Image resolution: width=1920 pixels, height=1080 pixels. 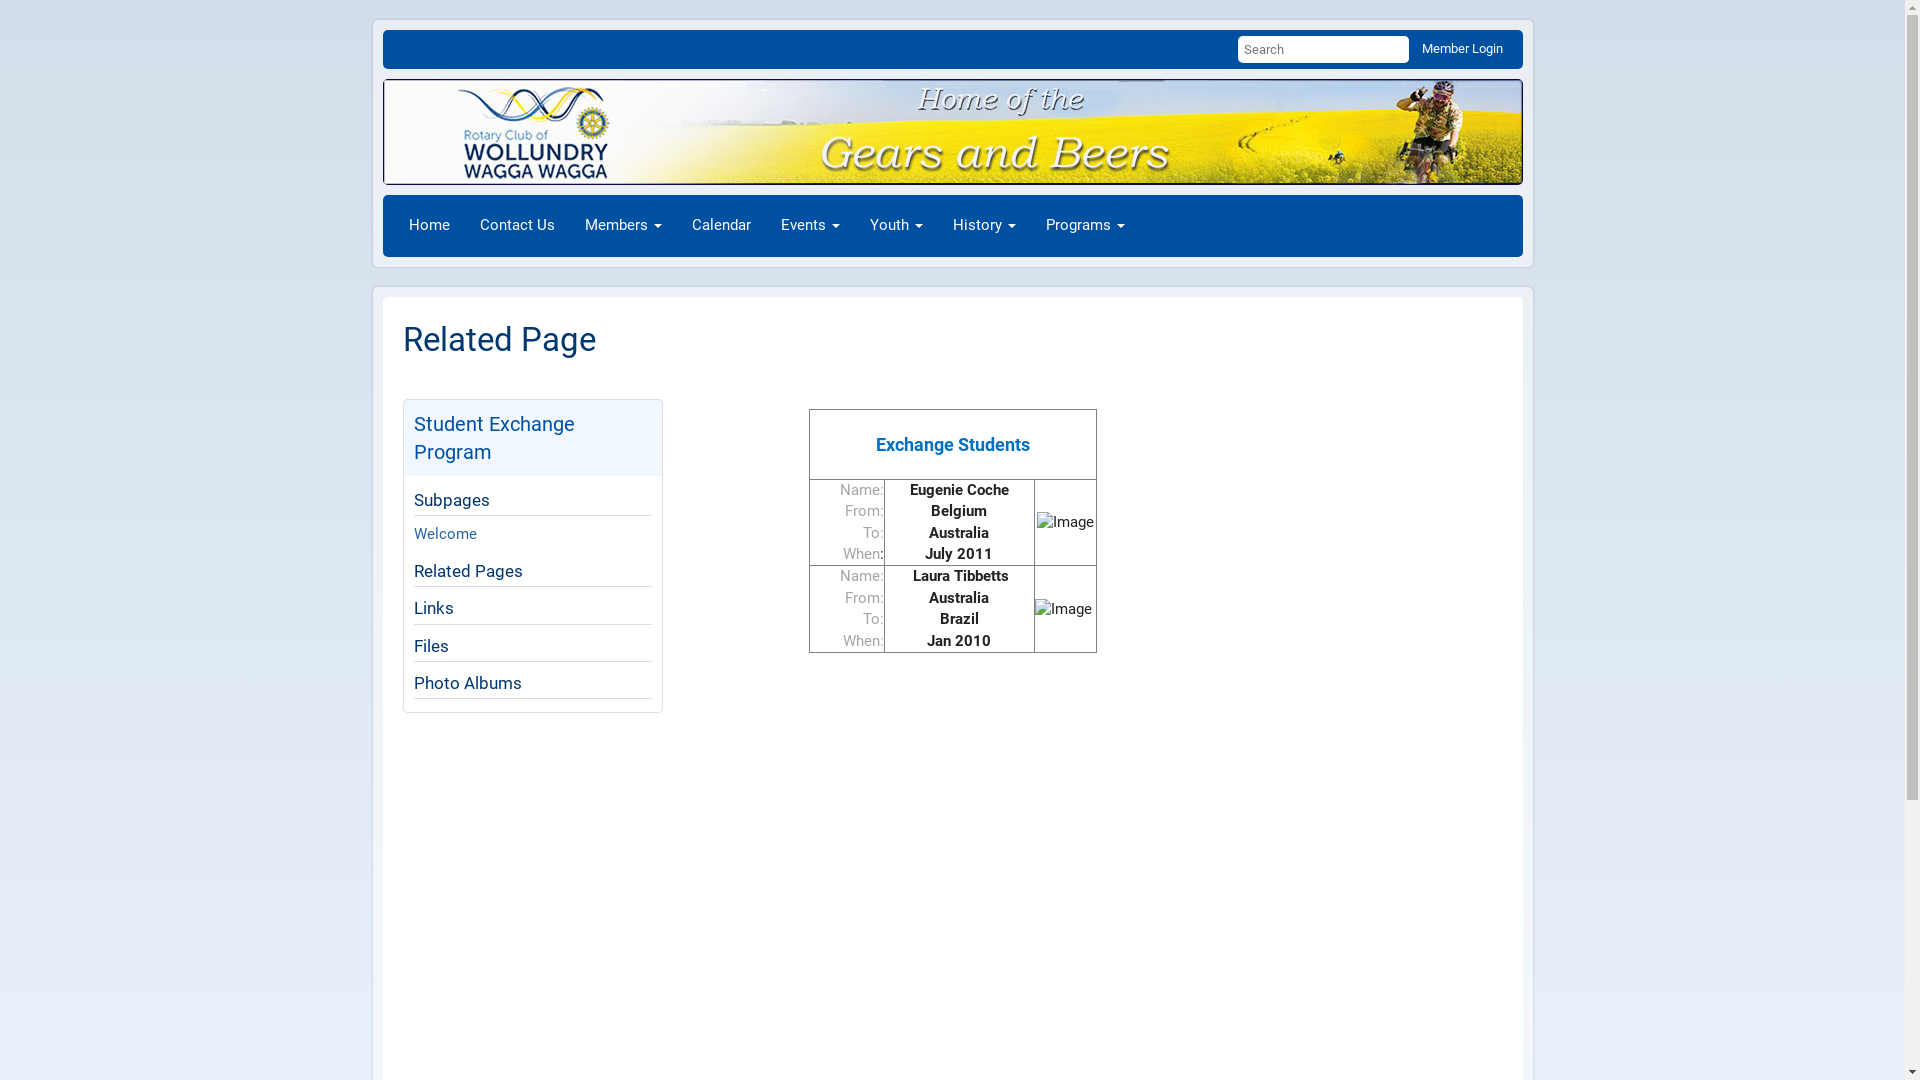 What do you see at coordinates (446, 534) in the screenshot?
I see `Welcome` at bounding box center [446, 534].